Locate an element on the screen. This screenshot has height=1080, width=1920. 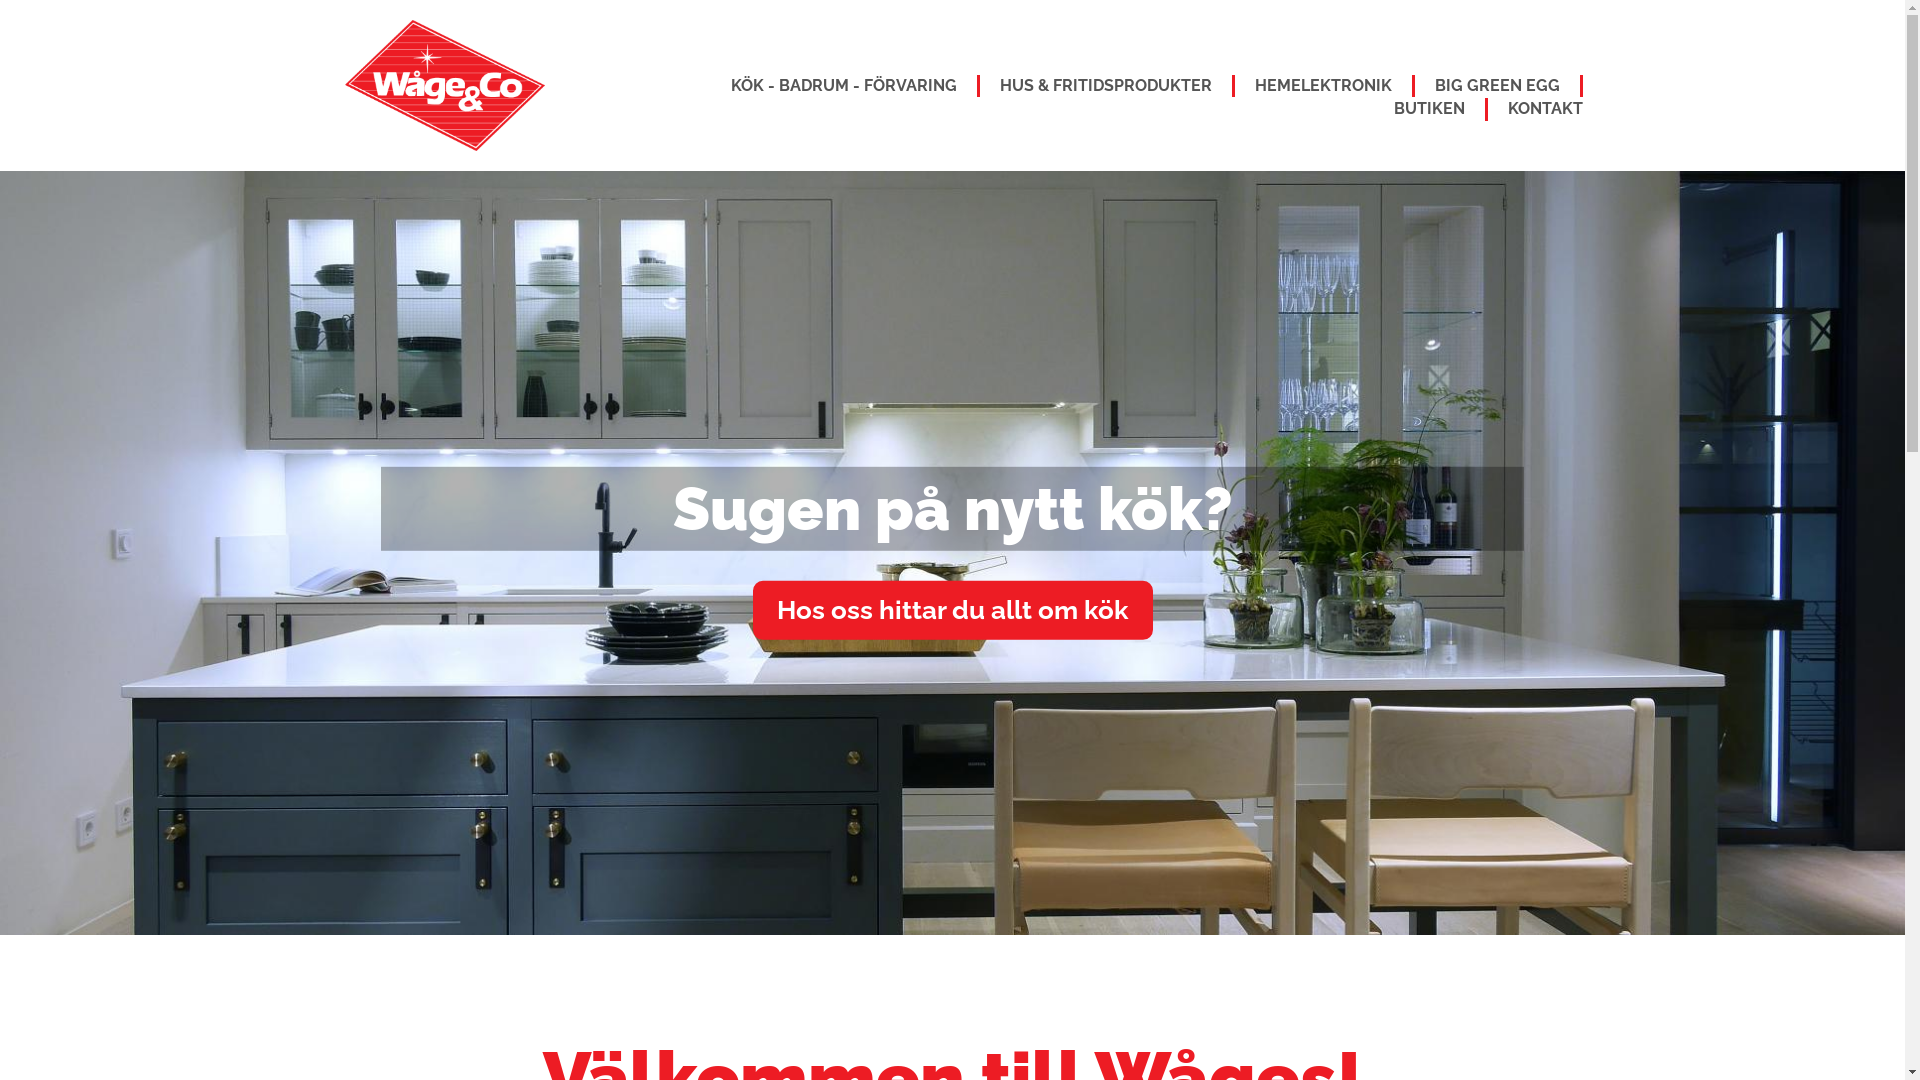
HEMELEKTRONIK is located at coordinates (1322, 86).